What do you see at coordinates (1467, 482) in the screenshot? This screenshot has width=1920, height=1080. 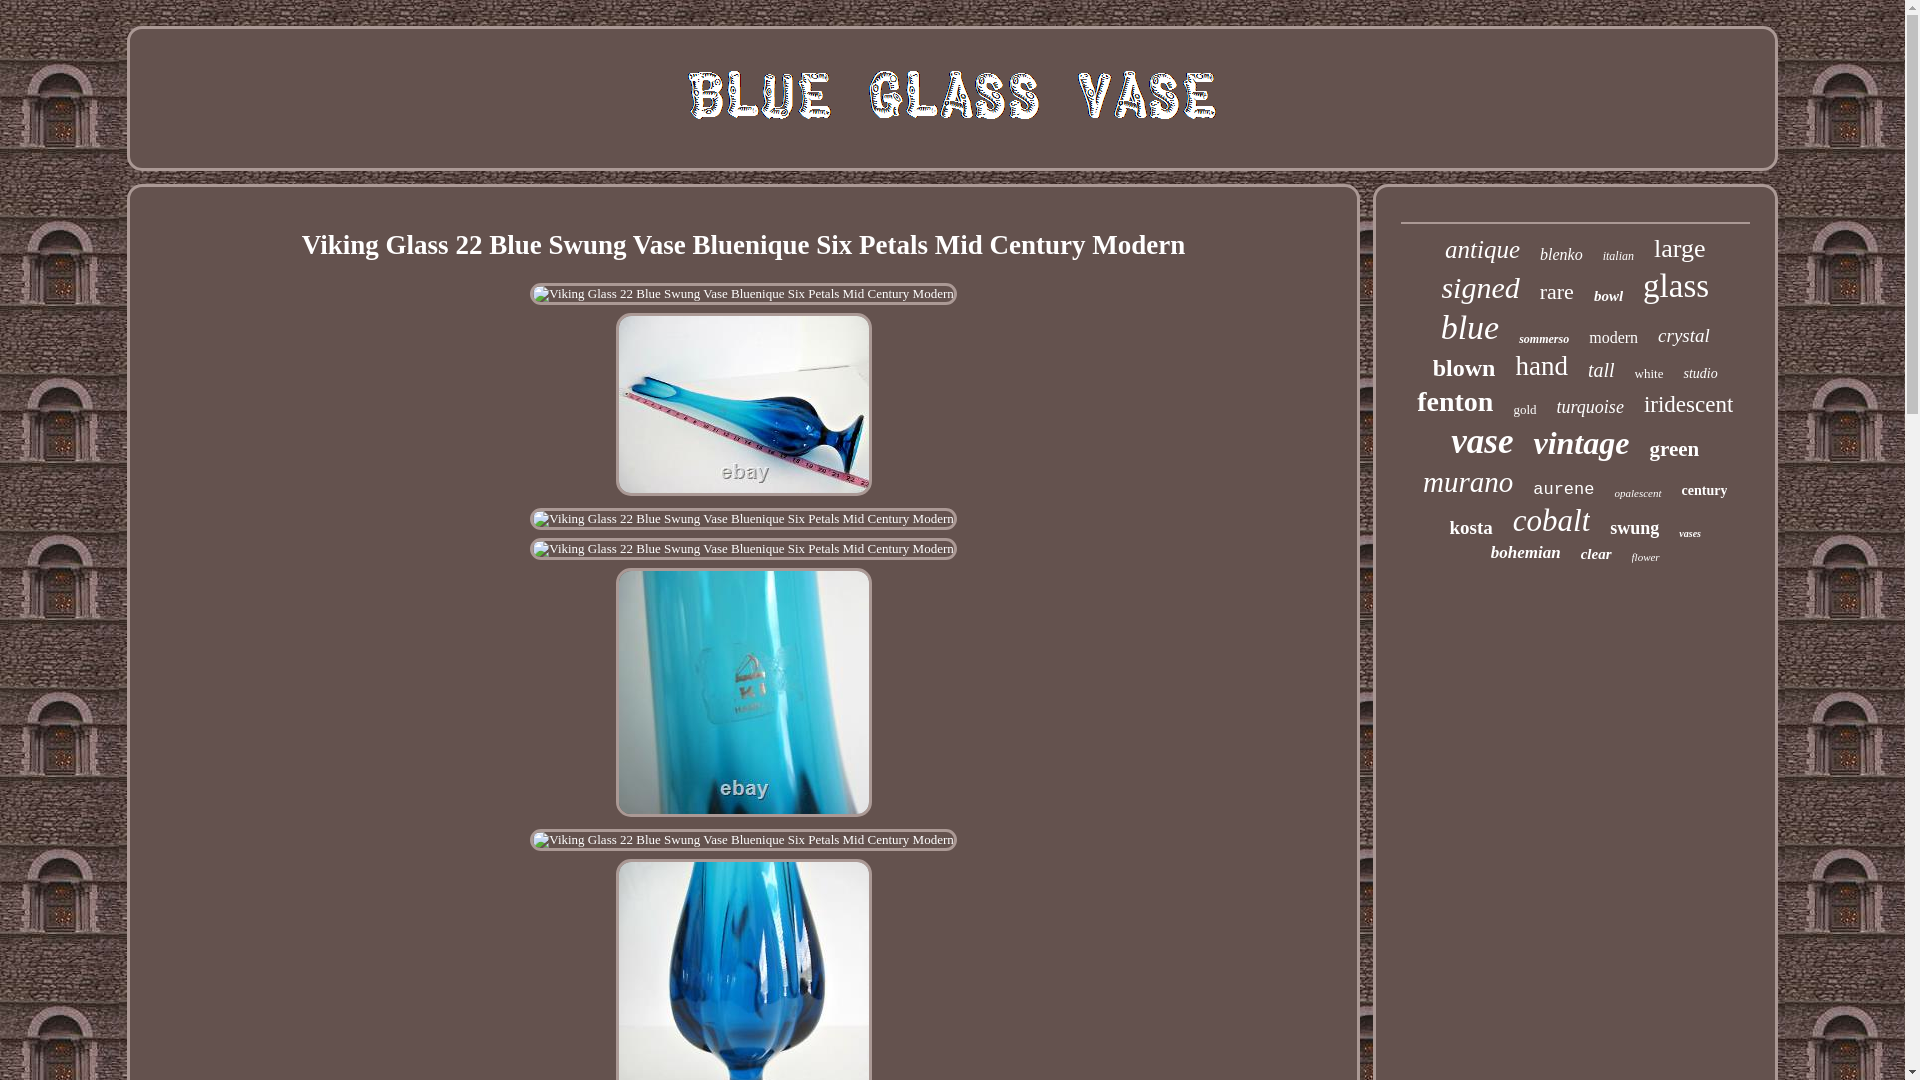 I see `murano` at bounding box center [1467, 482].